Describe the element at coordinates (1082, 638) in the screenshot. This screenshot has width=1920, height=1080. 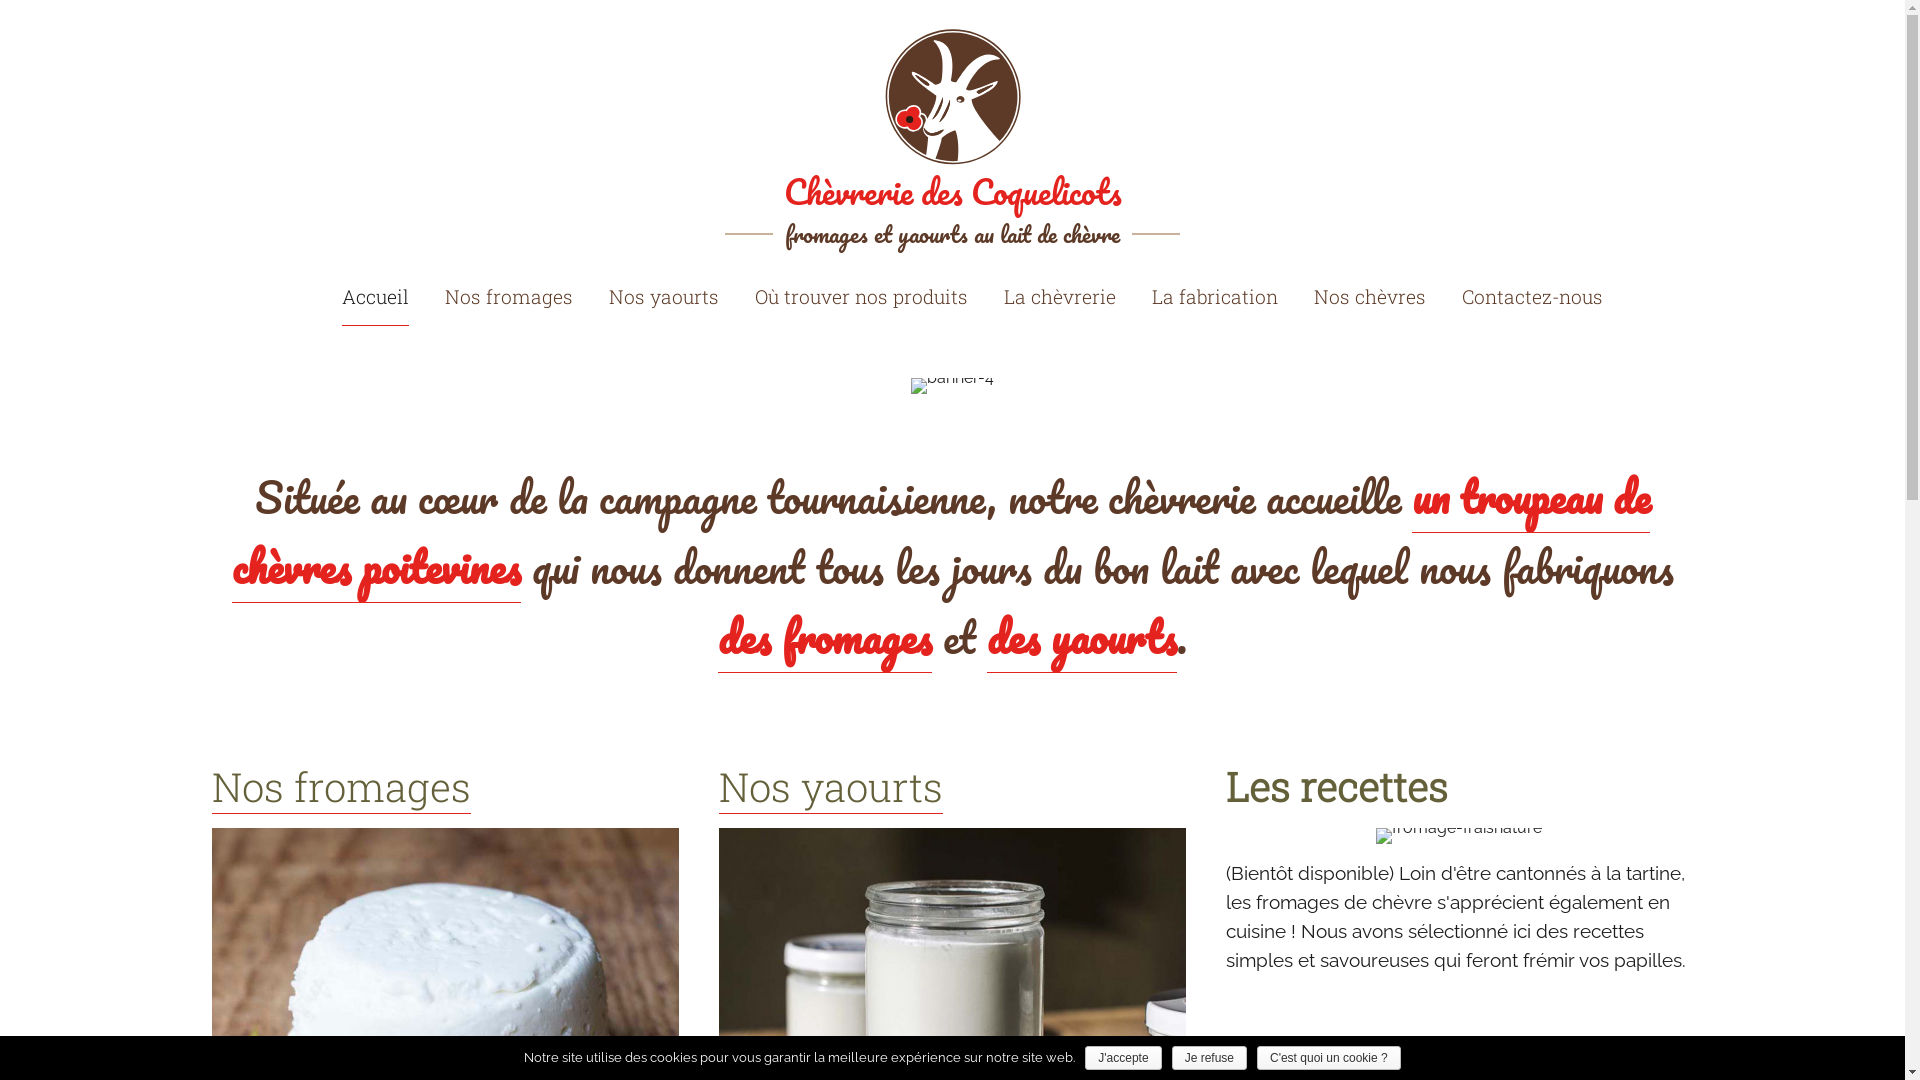
I see `des yaourts` at that location.